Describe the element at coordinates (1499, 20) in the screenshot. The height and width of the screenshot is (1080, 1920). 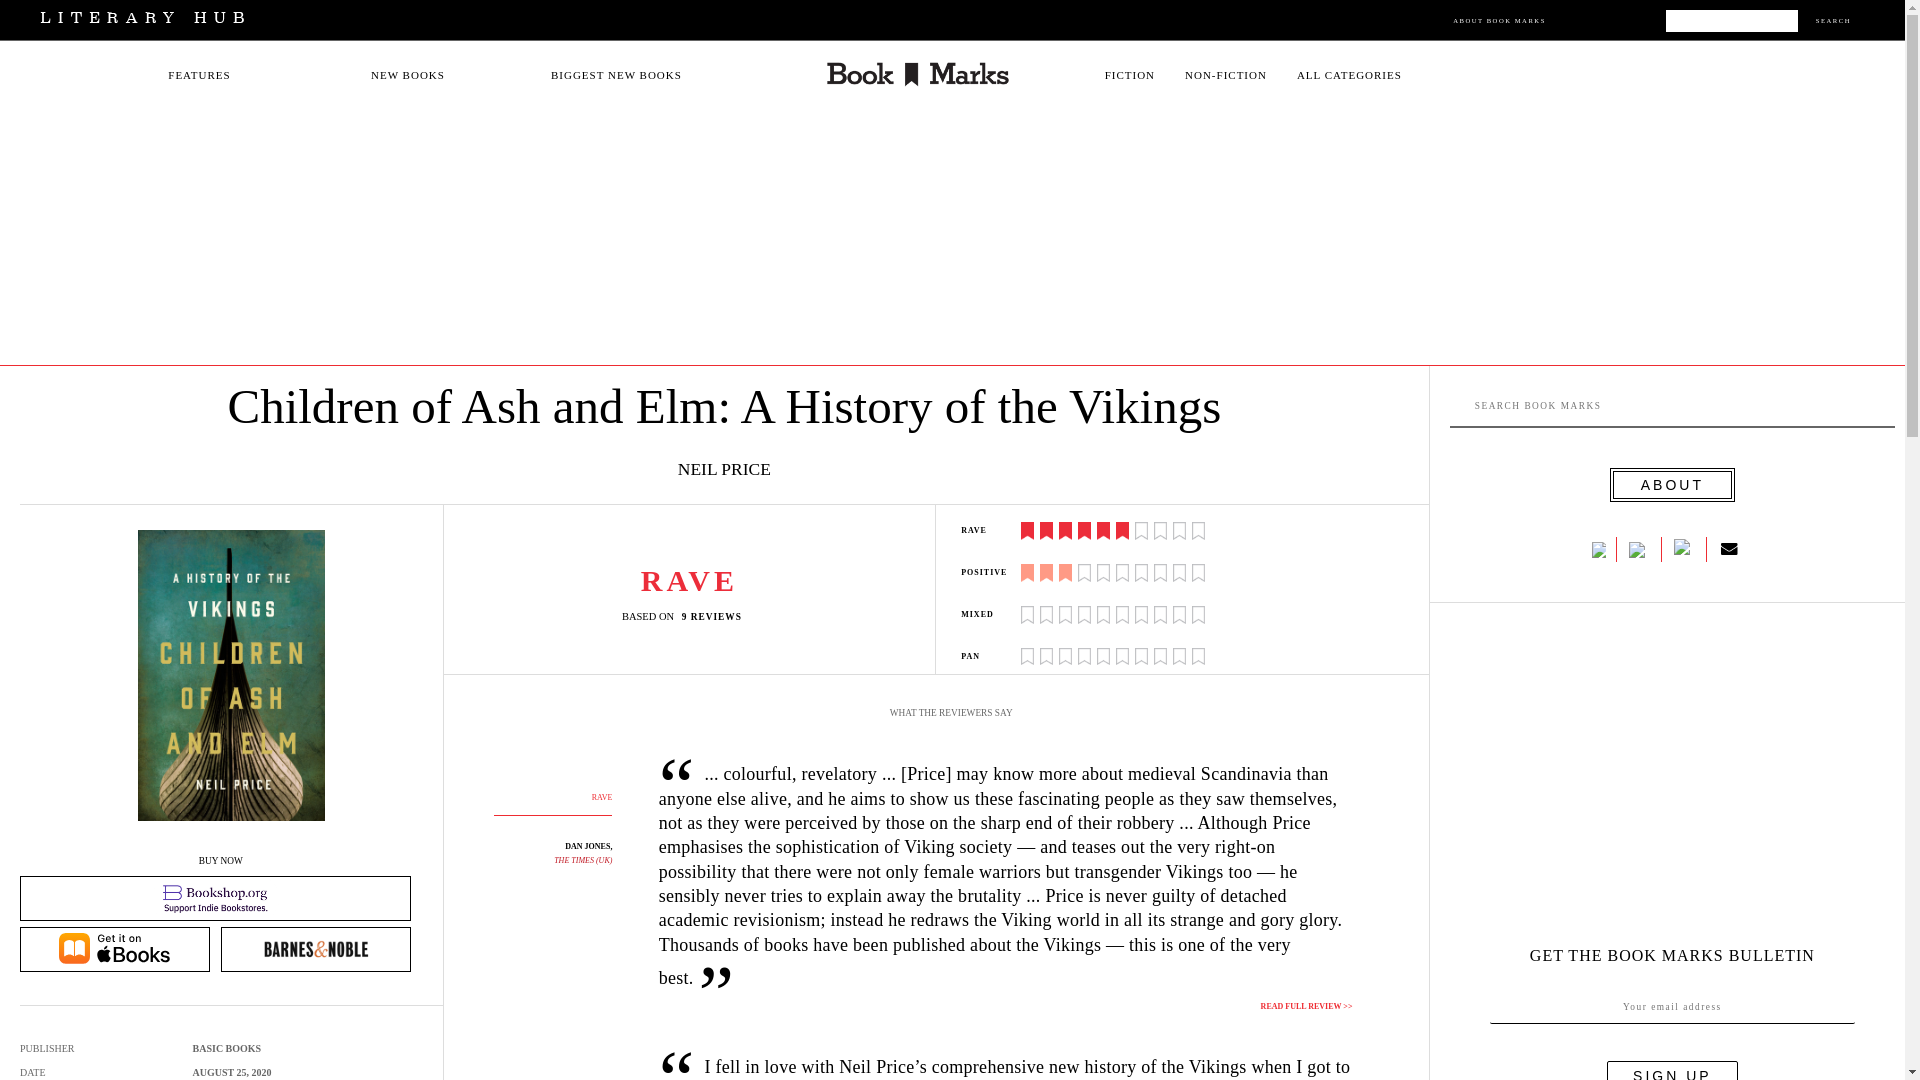
I see `ABOUT BOOK MARKS` at that location.